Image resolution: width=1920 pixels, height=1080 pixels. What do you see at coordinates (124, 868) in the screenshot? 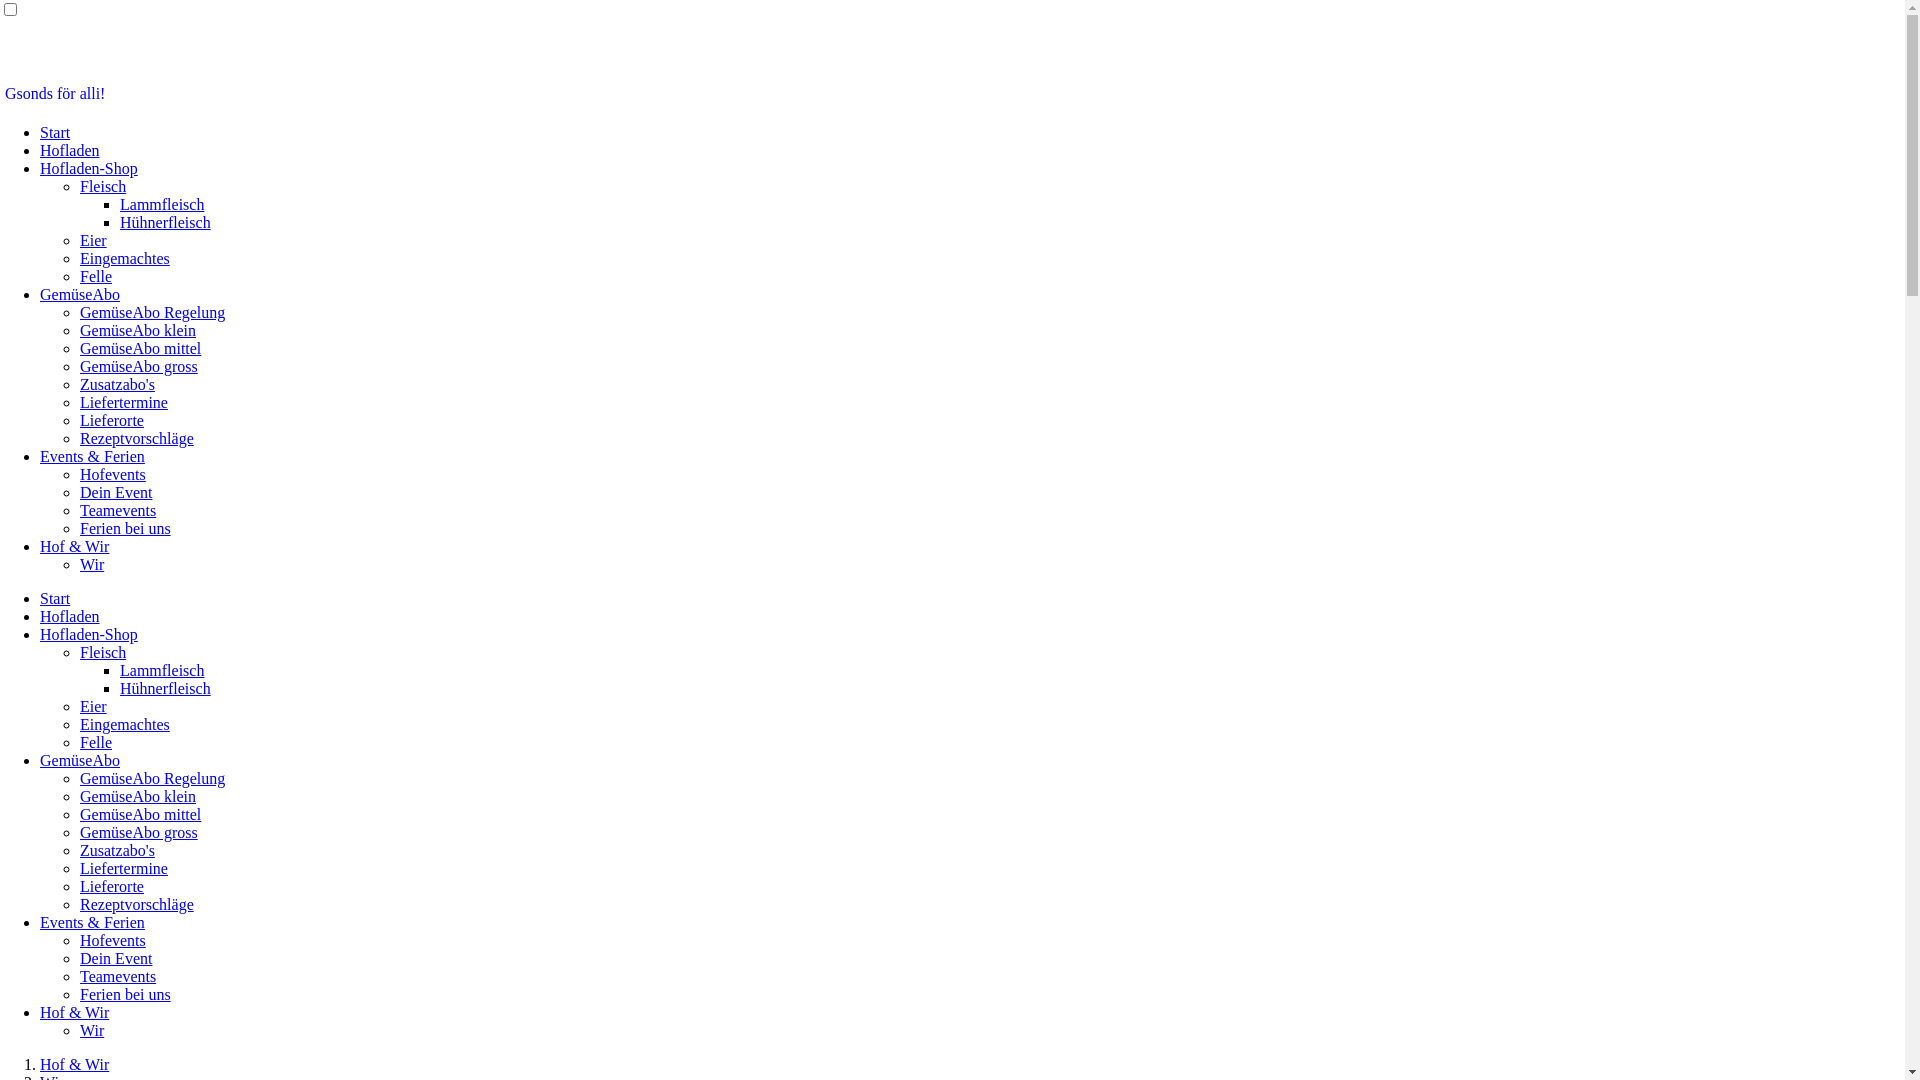
I see `Liefertermine` at bounding box center [124, 868].